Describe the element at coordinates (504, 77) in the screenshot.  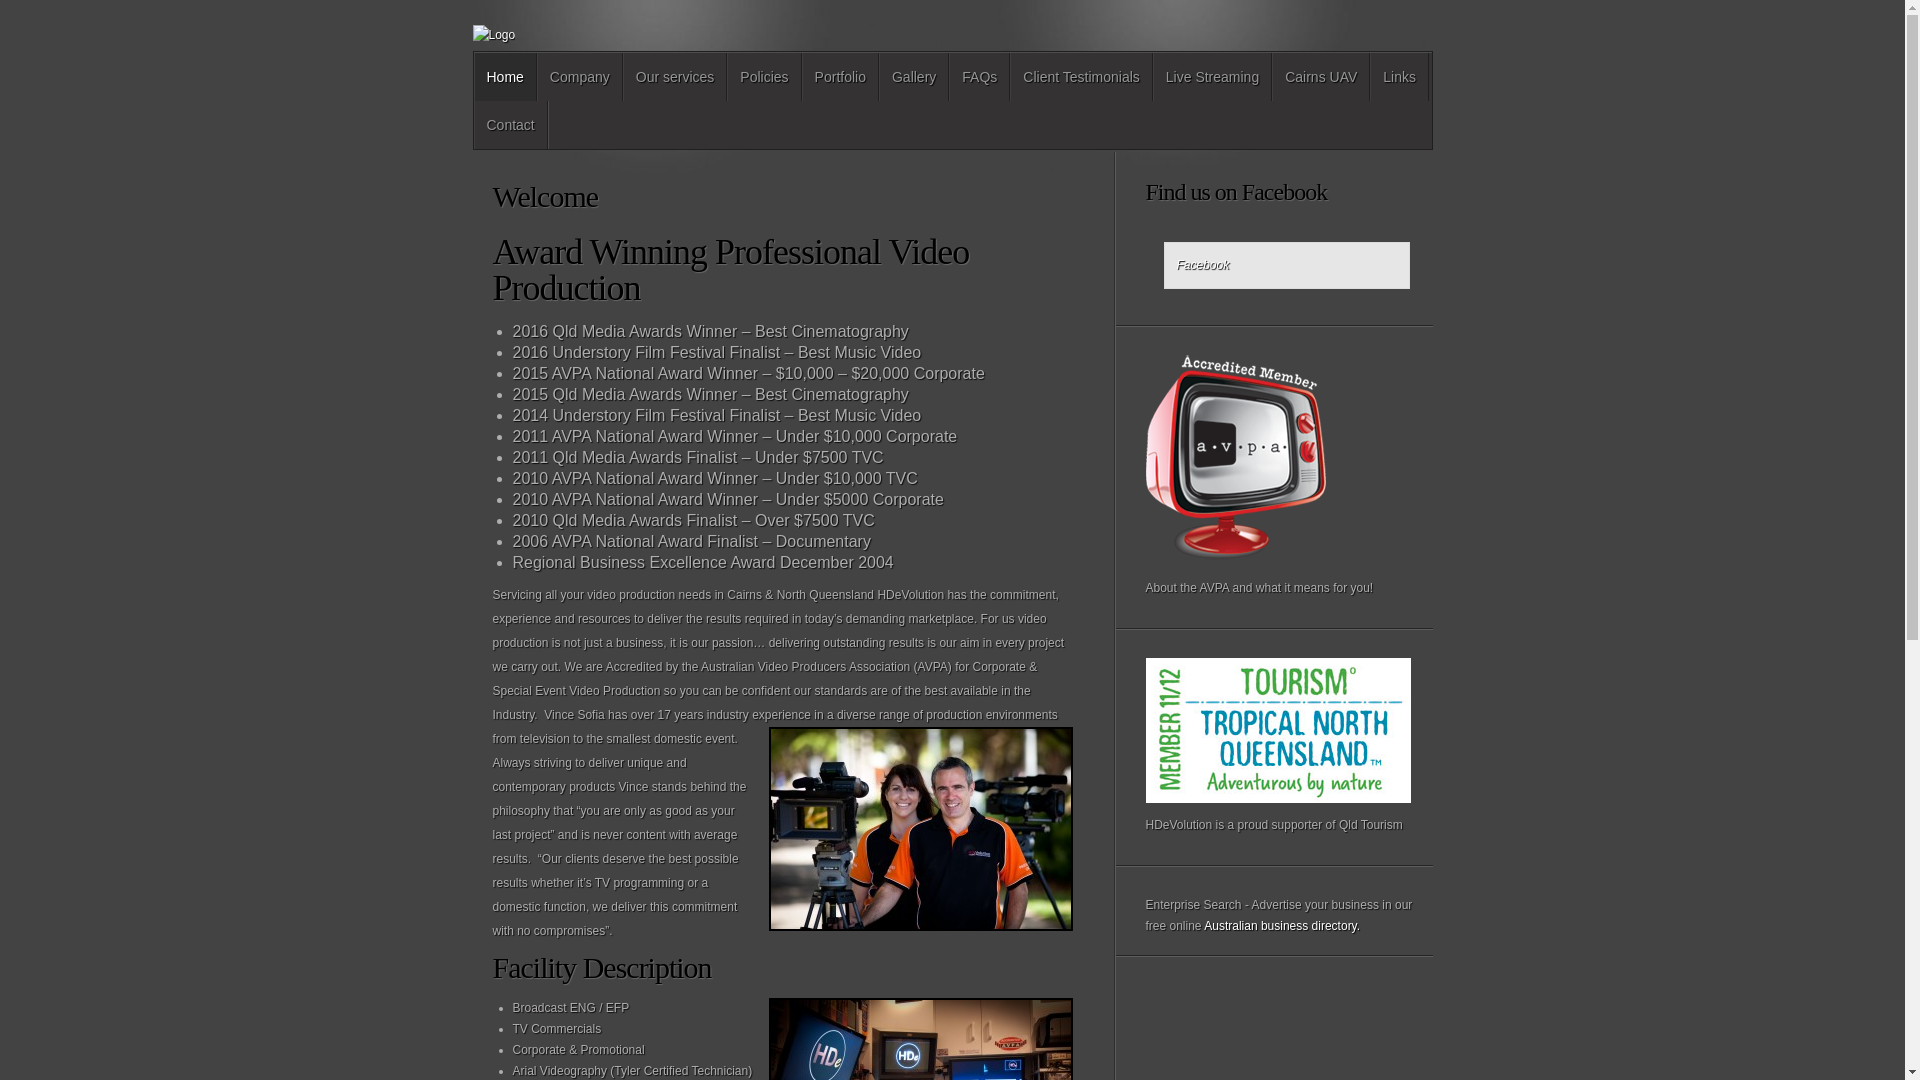
I see `Home` at that location.